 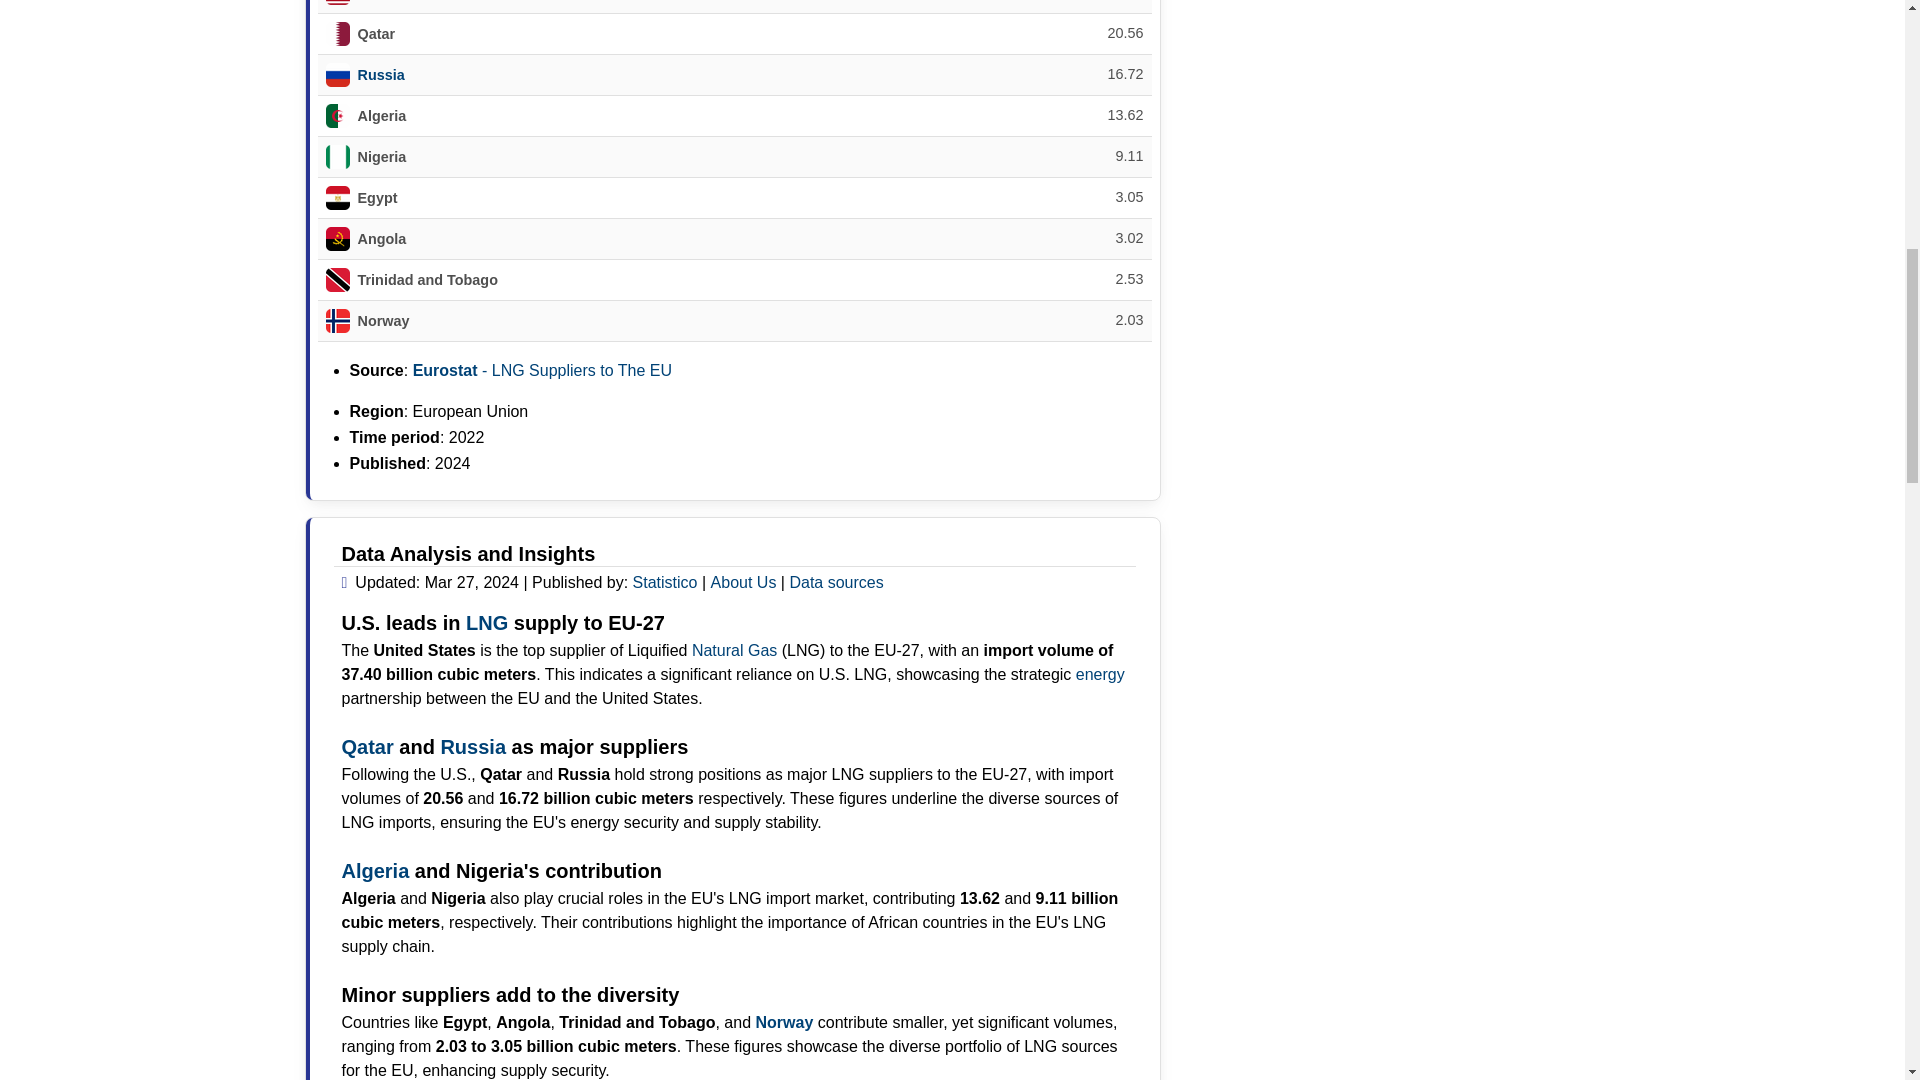 What do you see at coordinates (472, 746) in the screenshot?
I see `Russia` at bounding box center [472, 746].